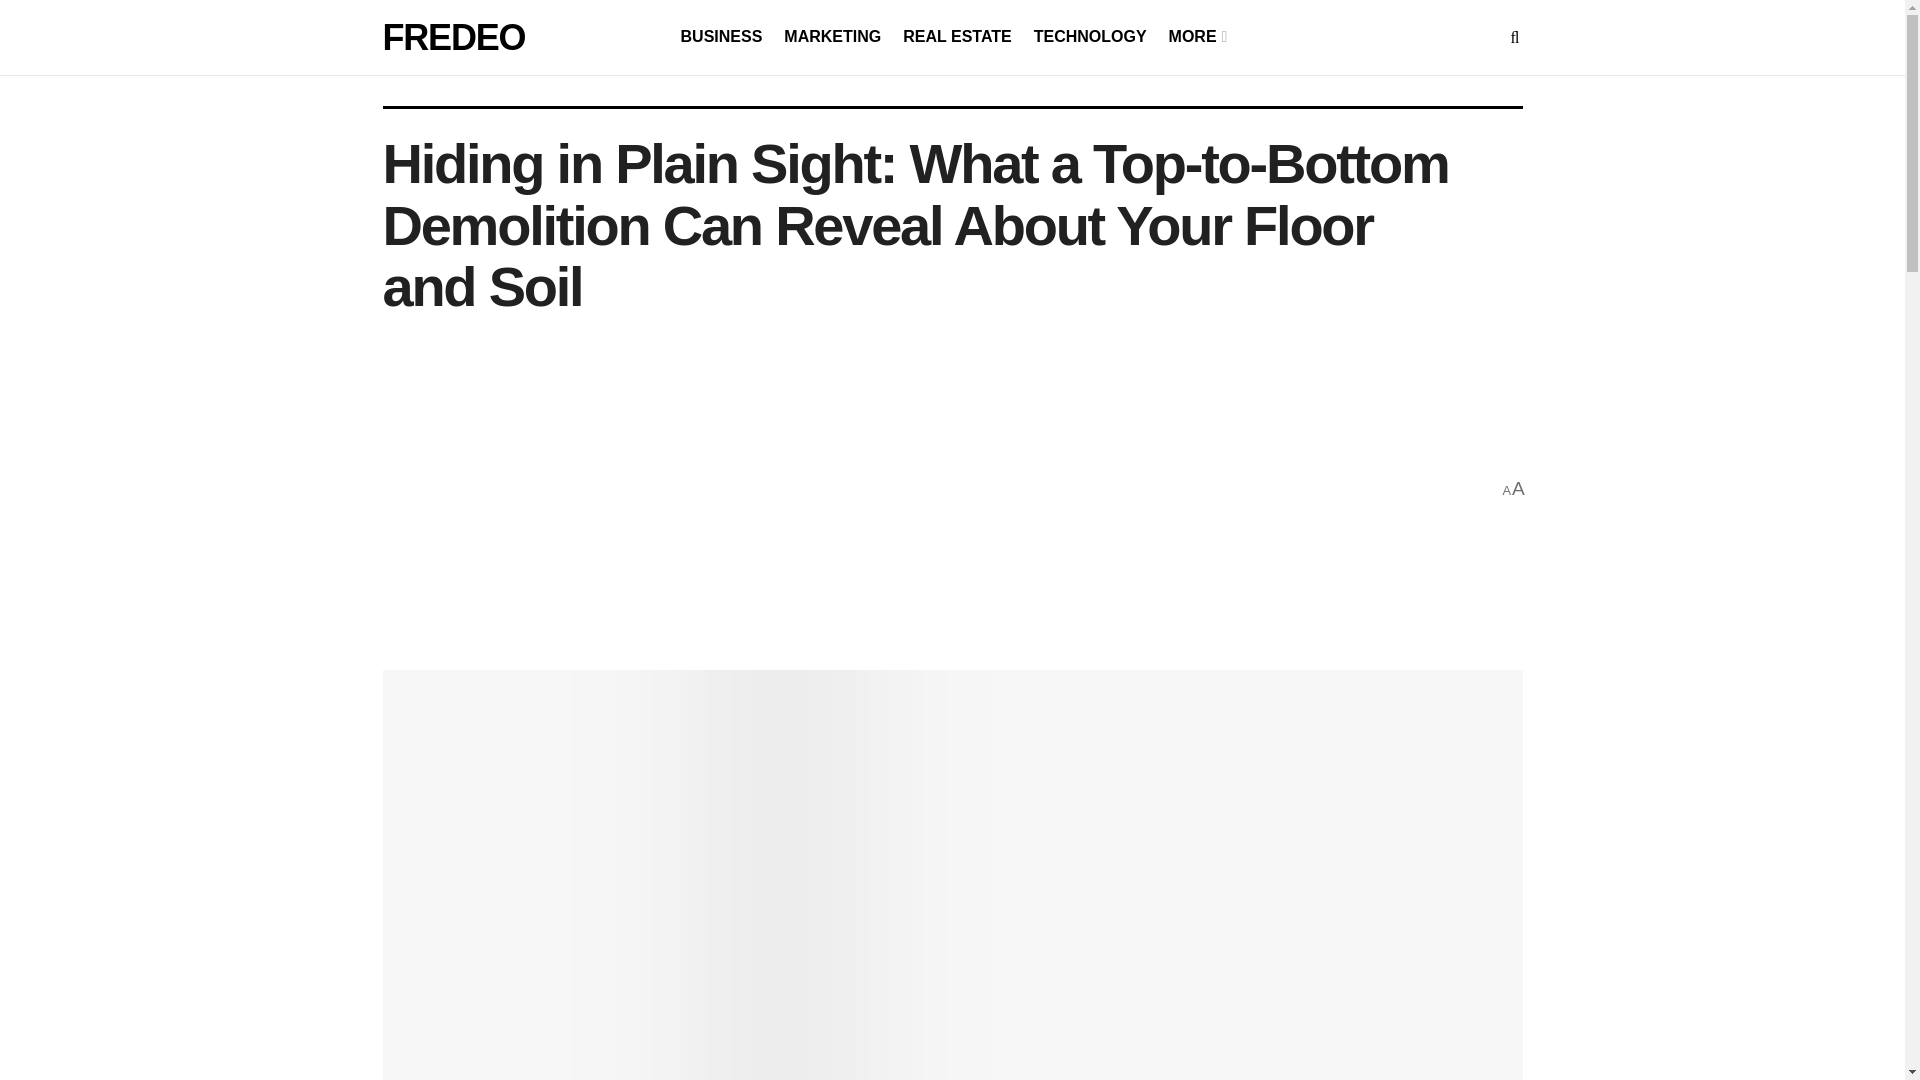 This screenshot has width=1920, height=1080. What do you see at coordinates (956, 36) in the screenshot?
I see `REAL ESTATE` at bounding box center [956, 36].